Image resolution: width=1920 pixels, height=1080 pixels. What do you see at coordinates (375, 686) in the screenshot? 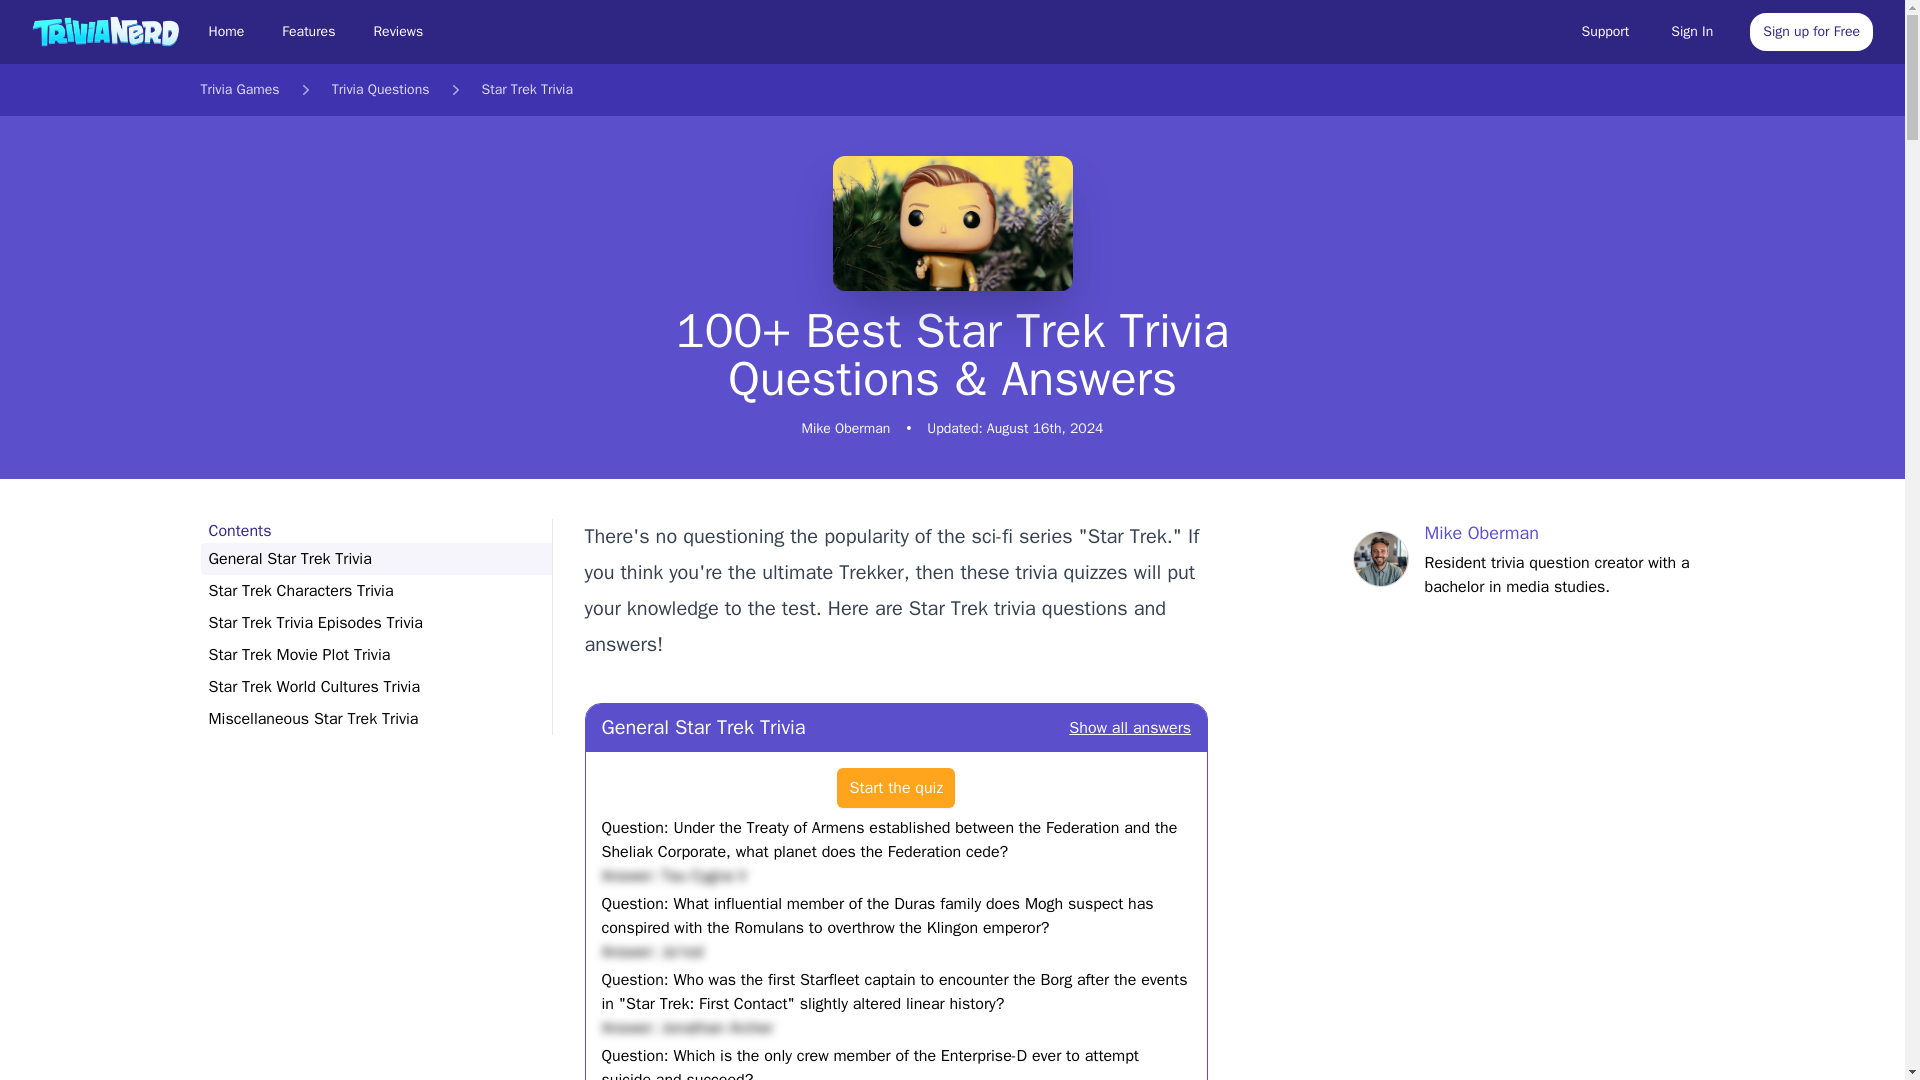
I see `Star Trek World Cultures Trivia` at bounding box center [375, 686].